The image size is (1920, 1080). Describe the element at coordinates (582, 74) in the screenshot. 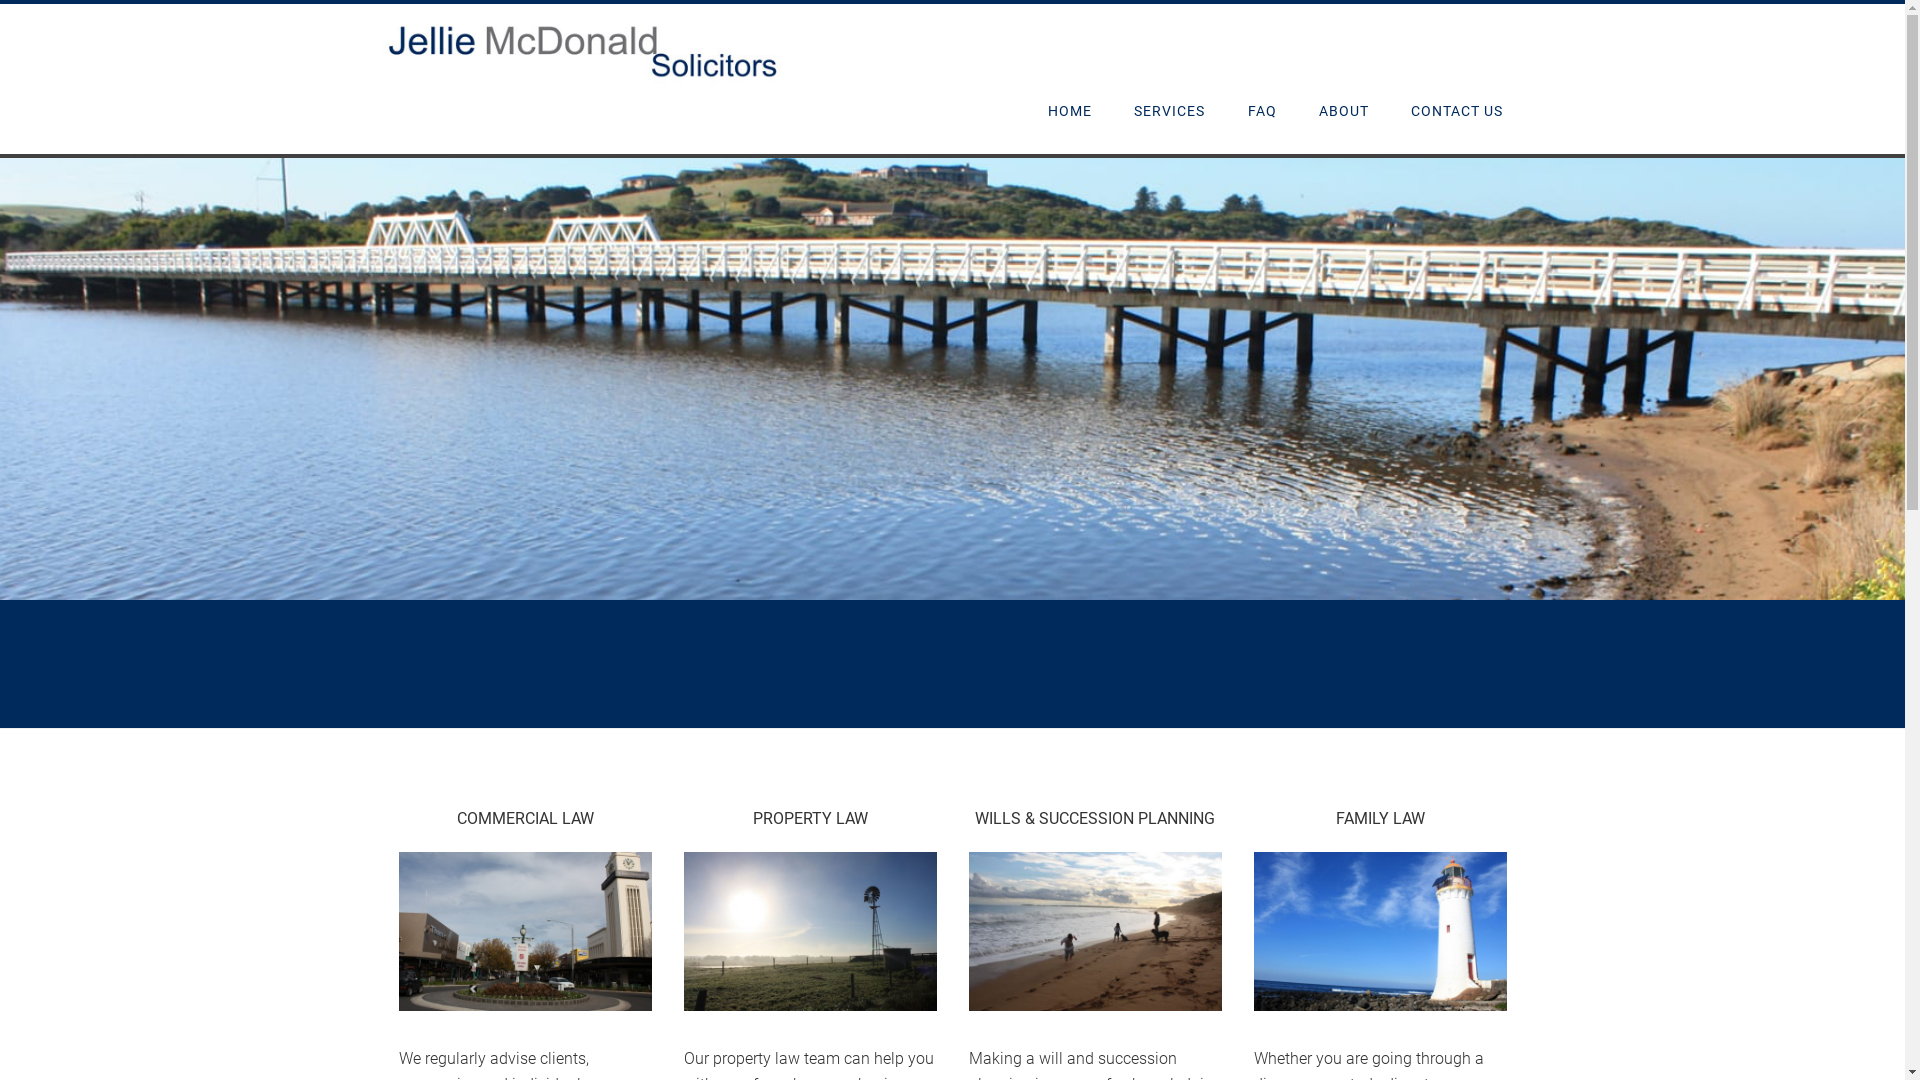

I see `Jellie McDonald` at that location.